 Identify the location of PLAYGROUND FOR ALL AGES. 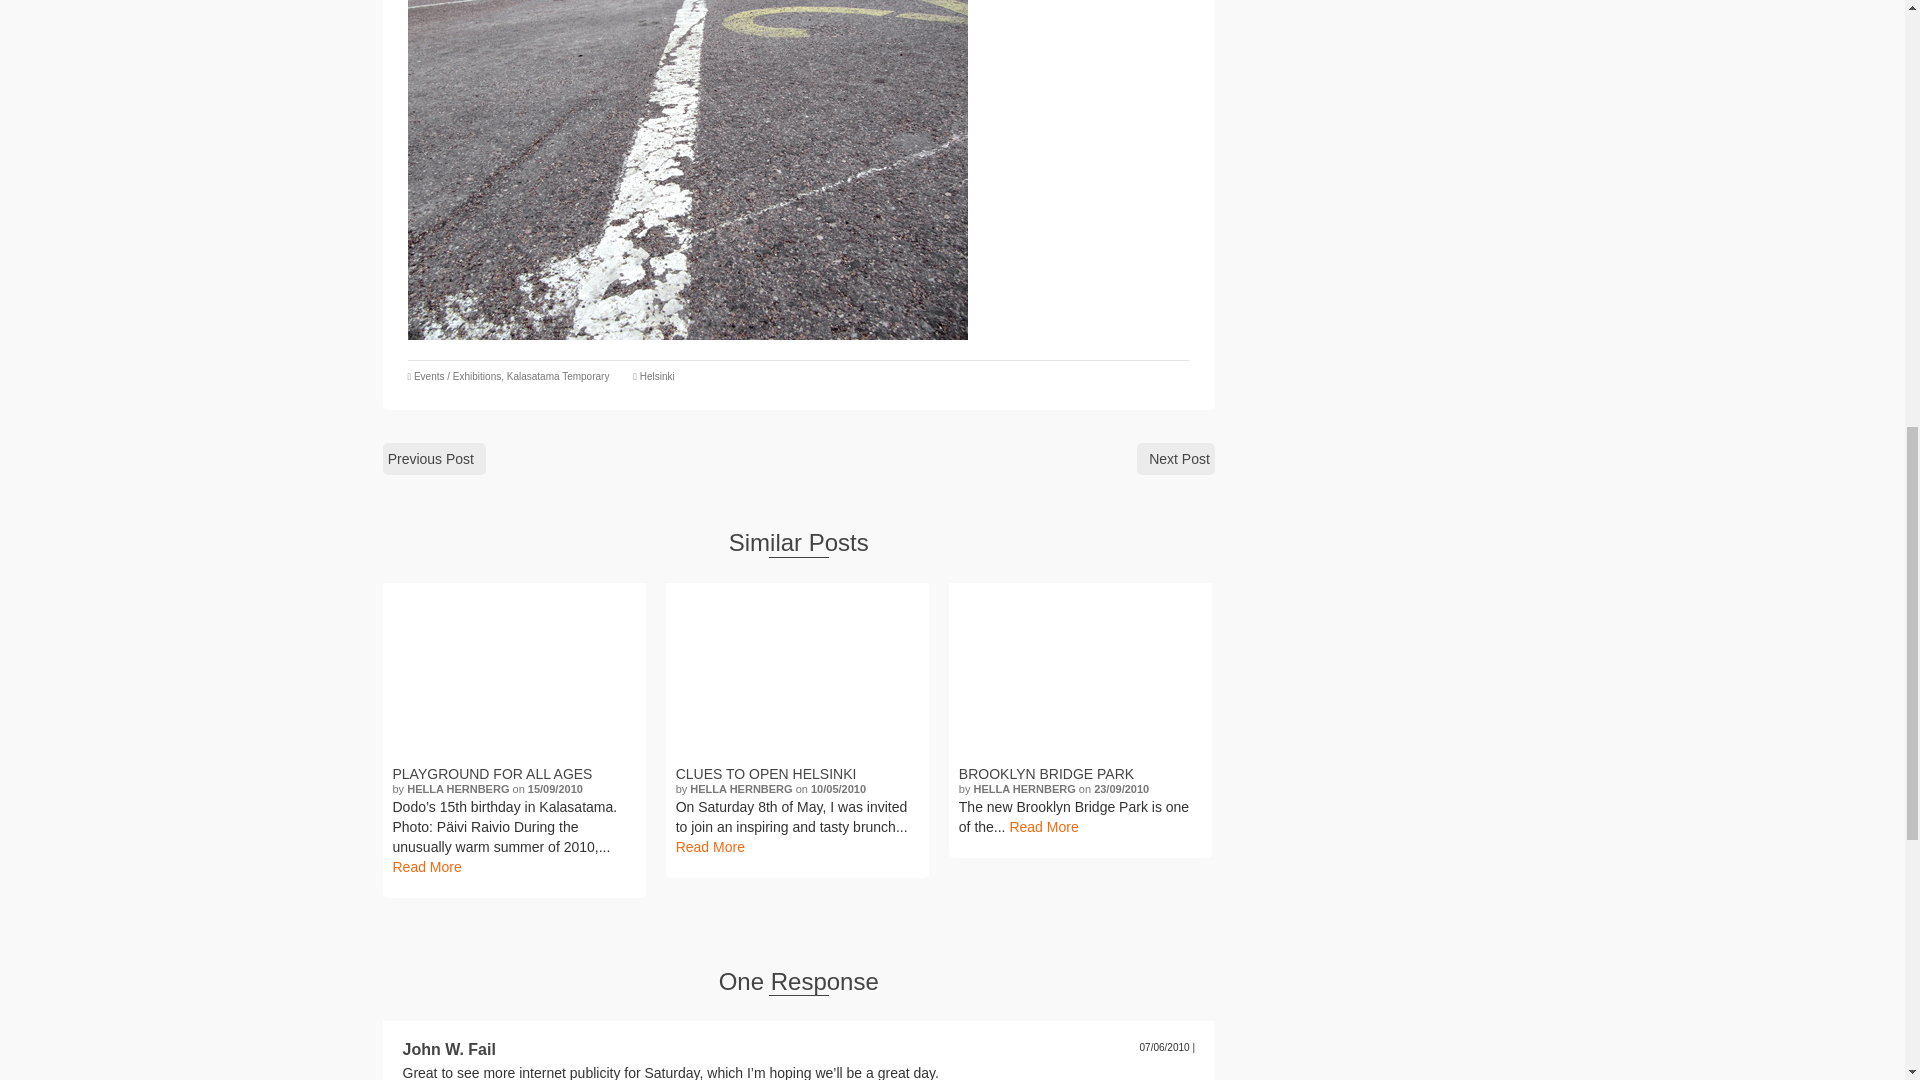
(514, 670).